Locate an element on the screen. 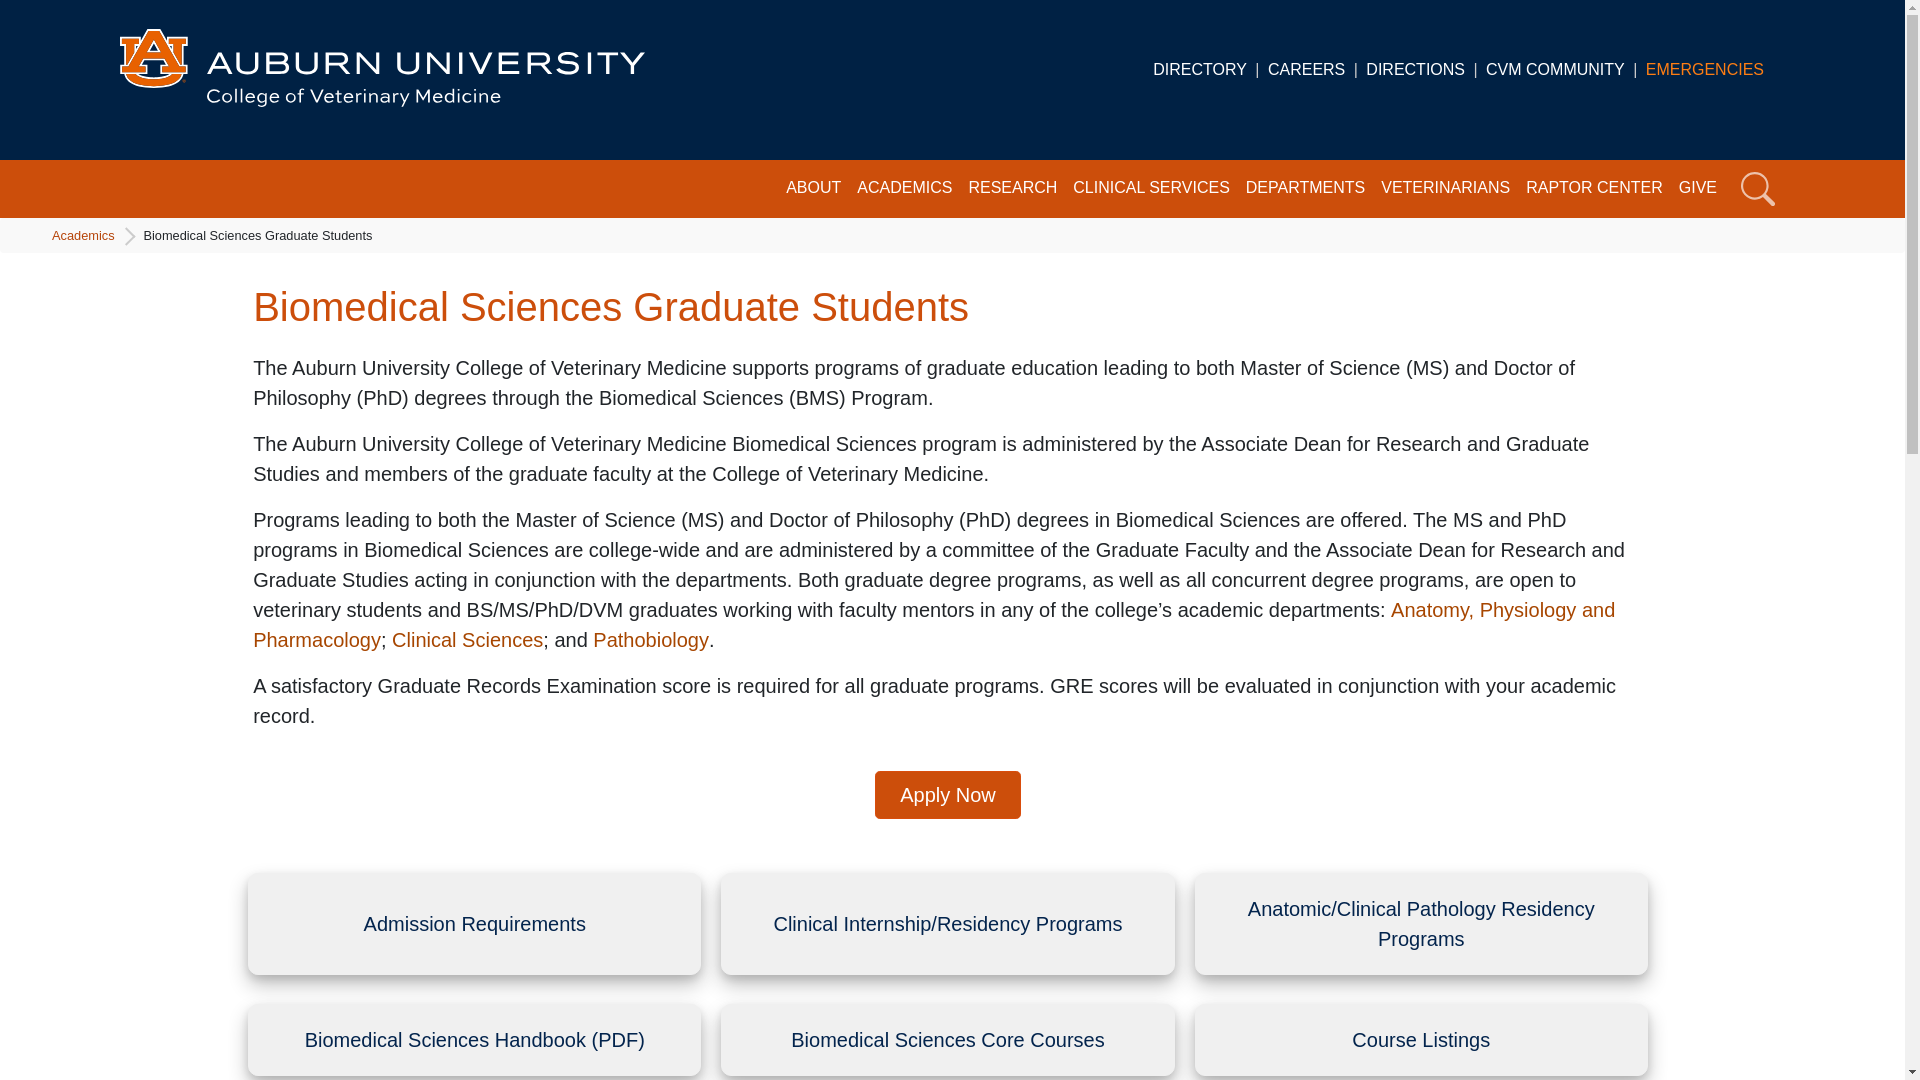 The image size is (1920, 1080). Clinical Sciences is located at coordinates (467, 640).